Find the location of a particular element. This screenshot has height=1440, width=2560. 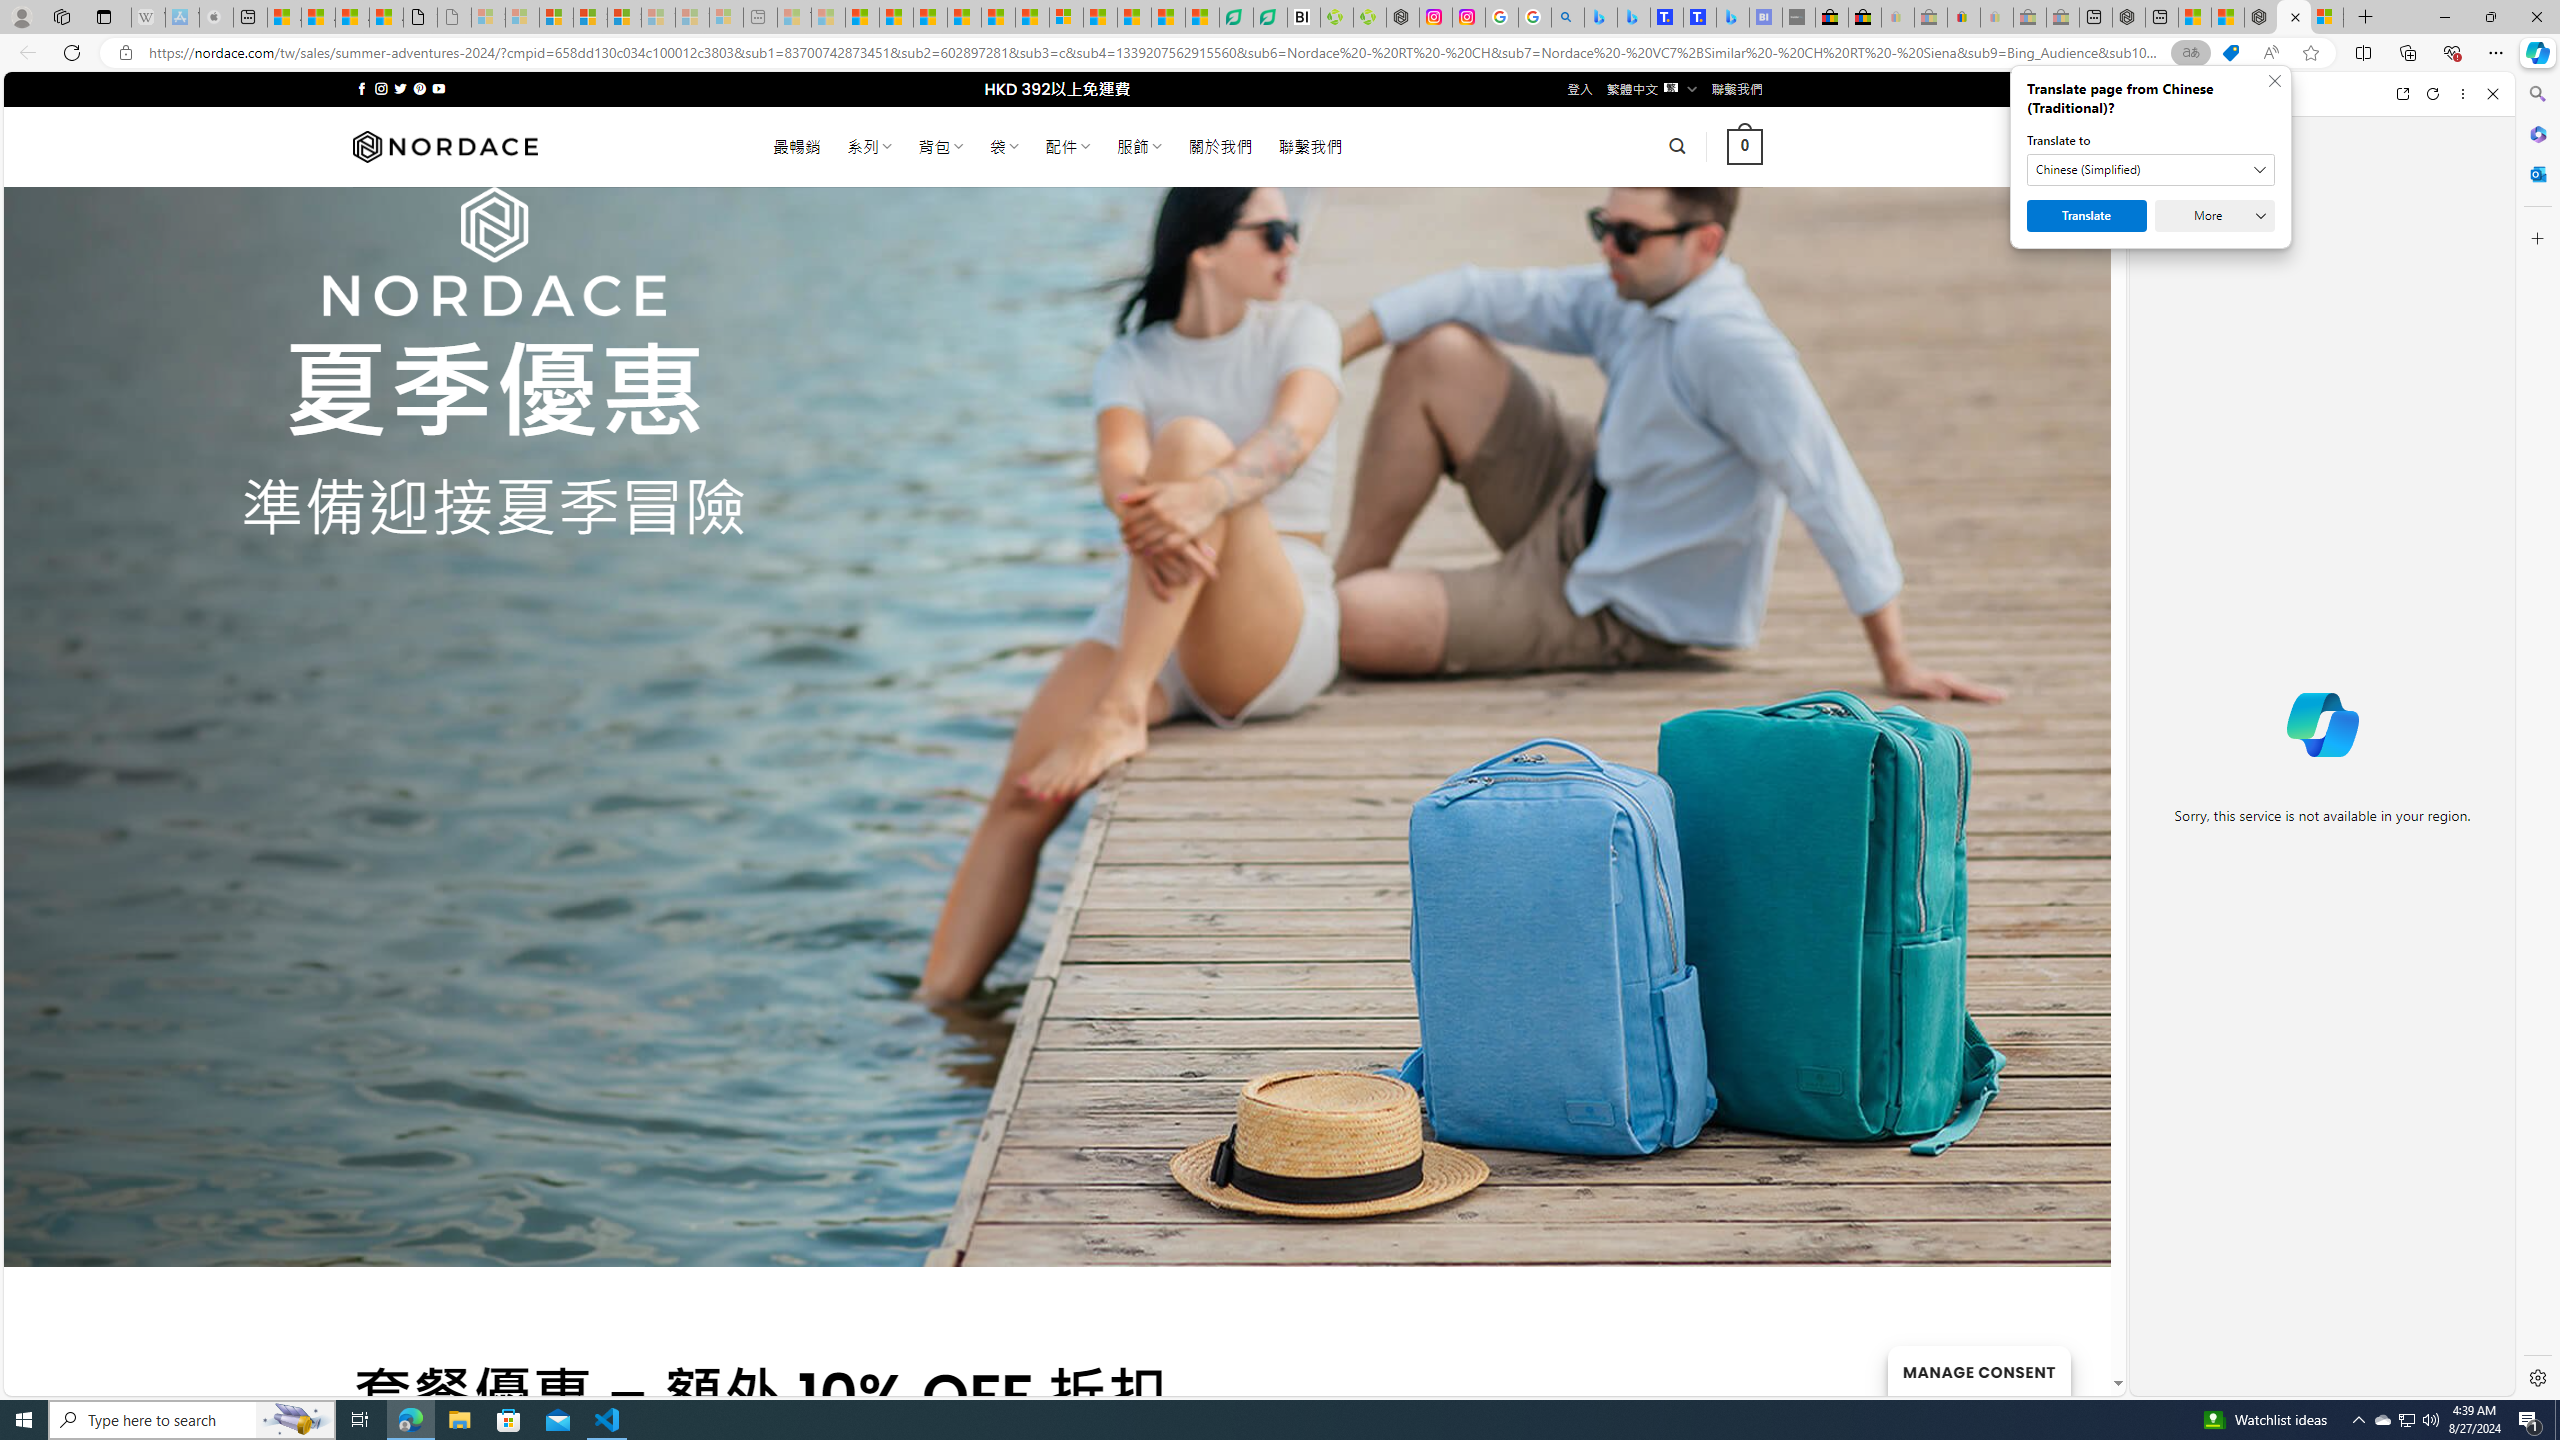

This site has coupons! Shopping in Microsoft Edge is located at coordinates (2230, 53).